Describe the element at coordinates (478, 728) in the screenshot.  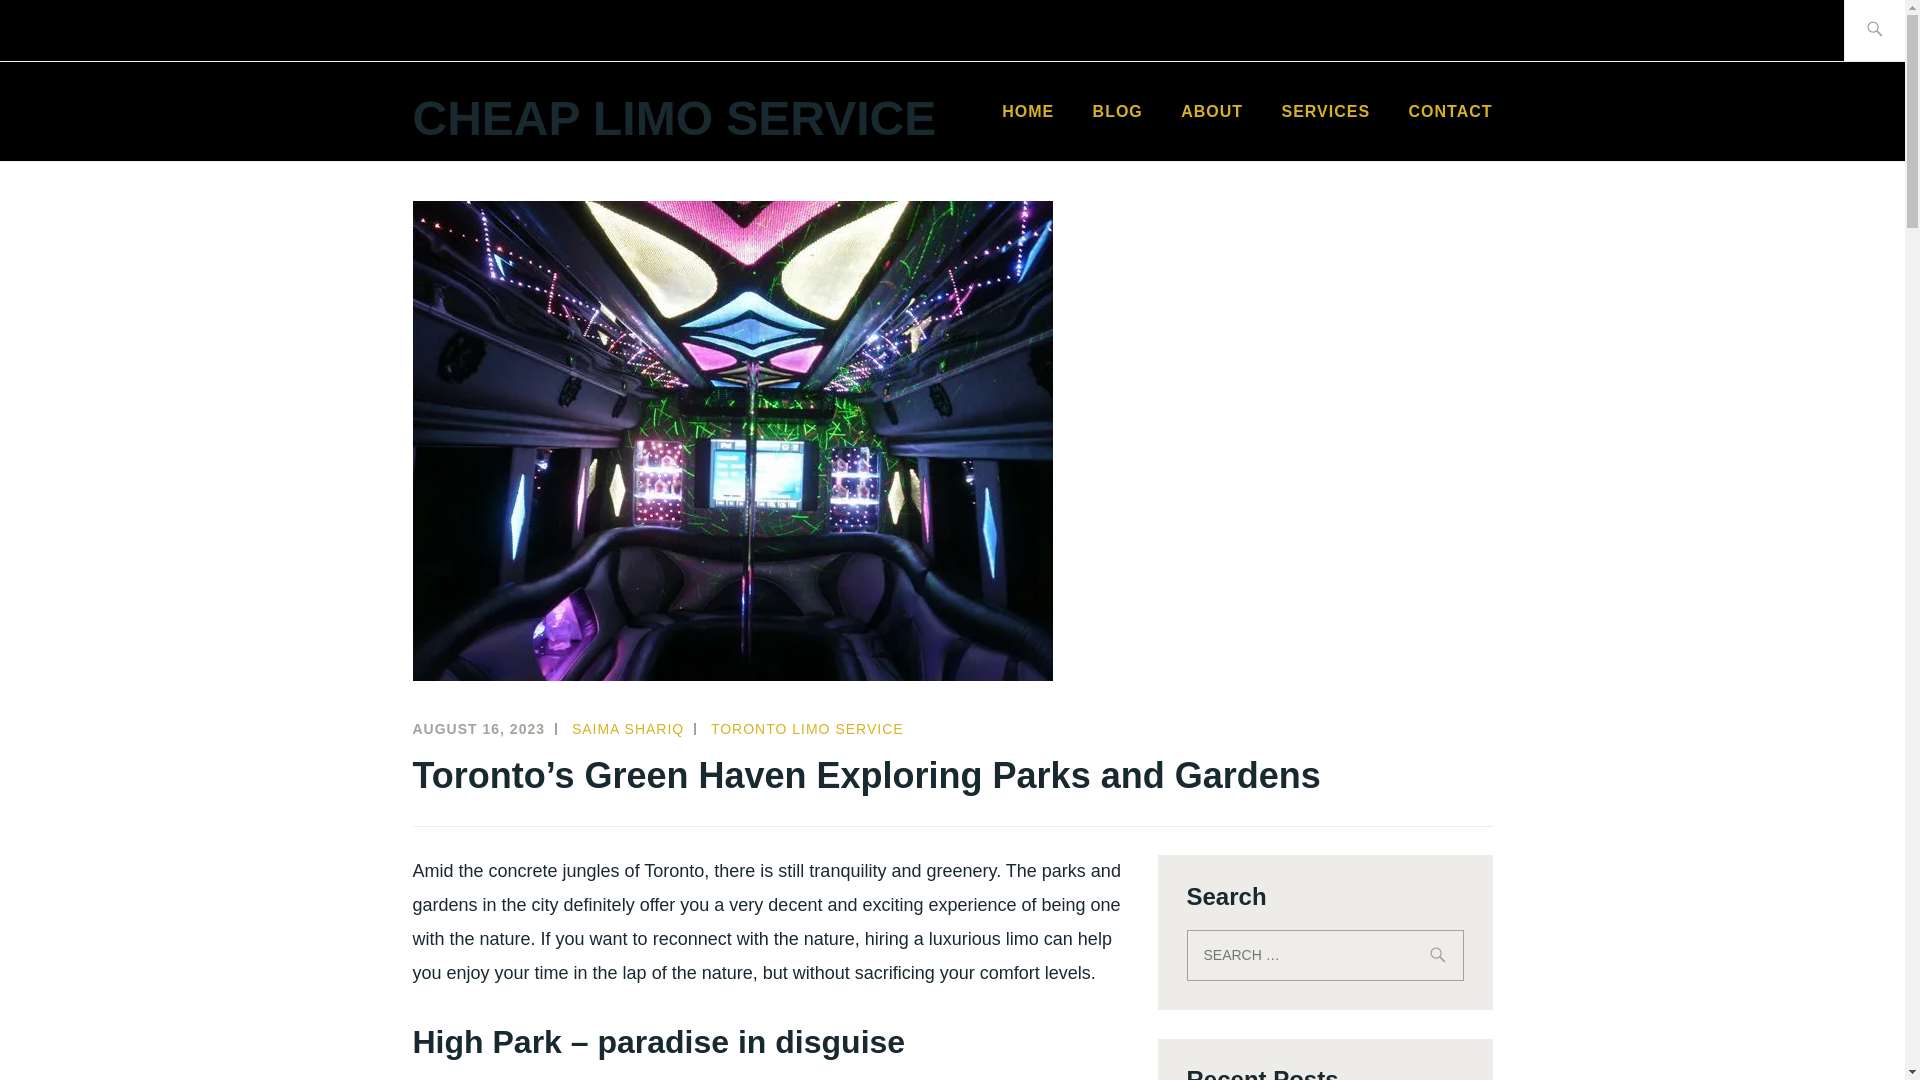
I see `AUGUST 16, 2023` at that location.